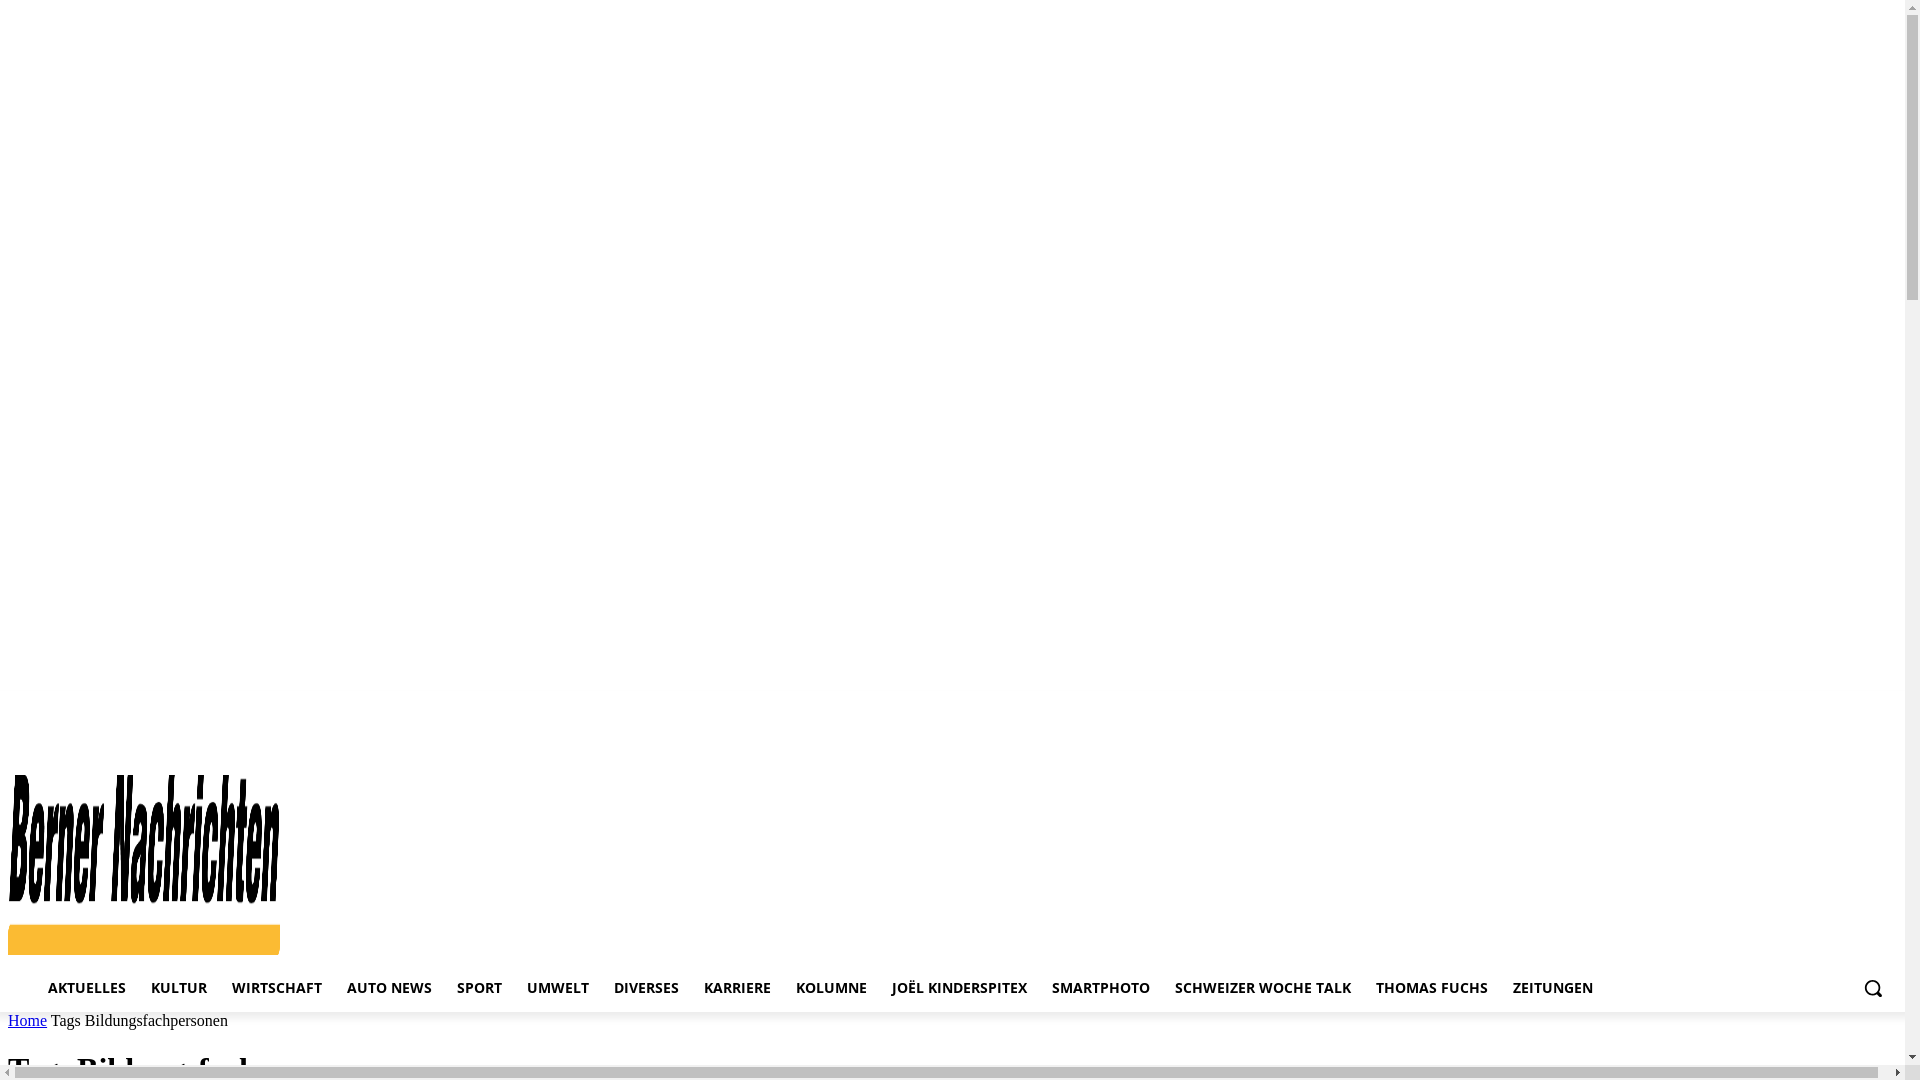 This screenshot has height=1080, width=1920. Describe the element at coordinates (738, 988) in the screenshot. I see `KARRIERE` at that location.